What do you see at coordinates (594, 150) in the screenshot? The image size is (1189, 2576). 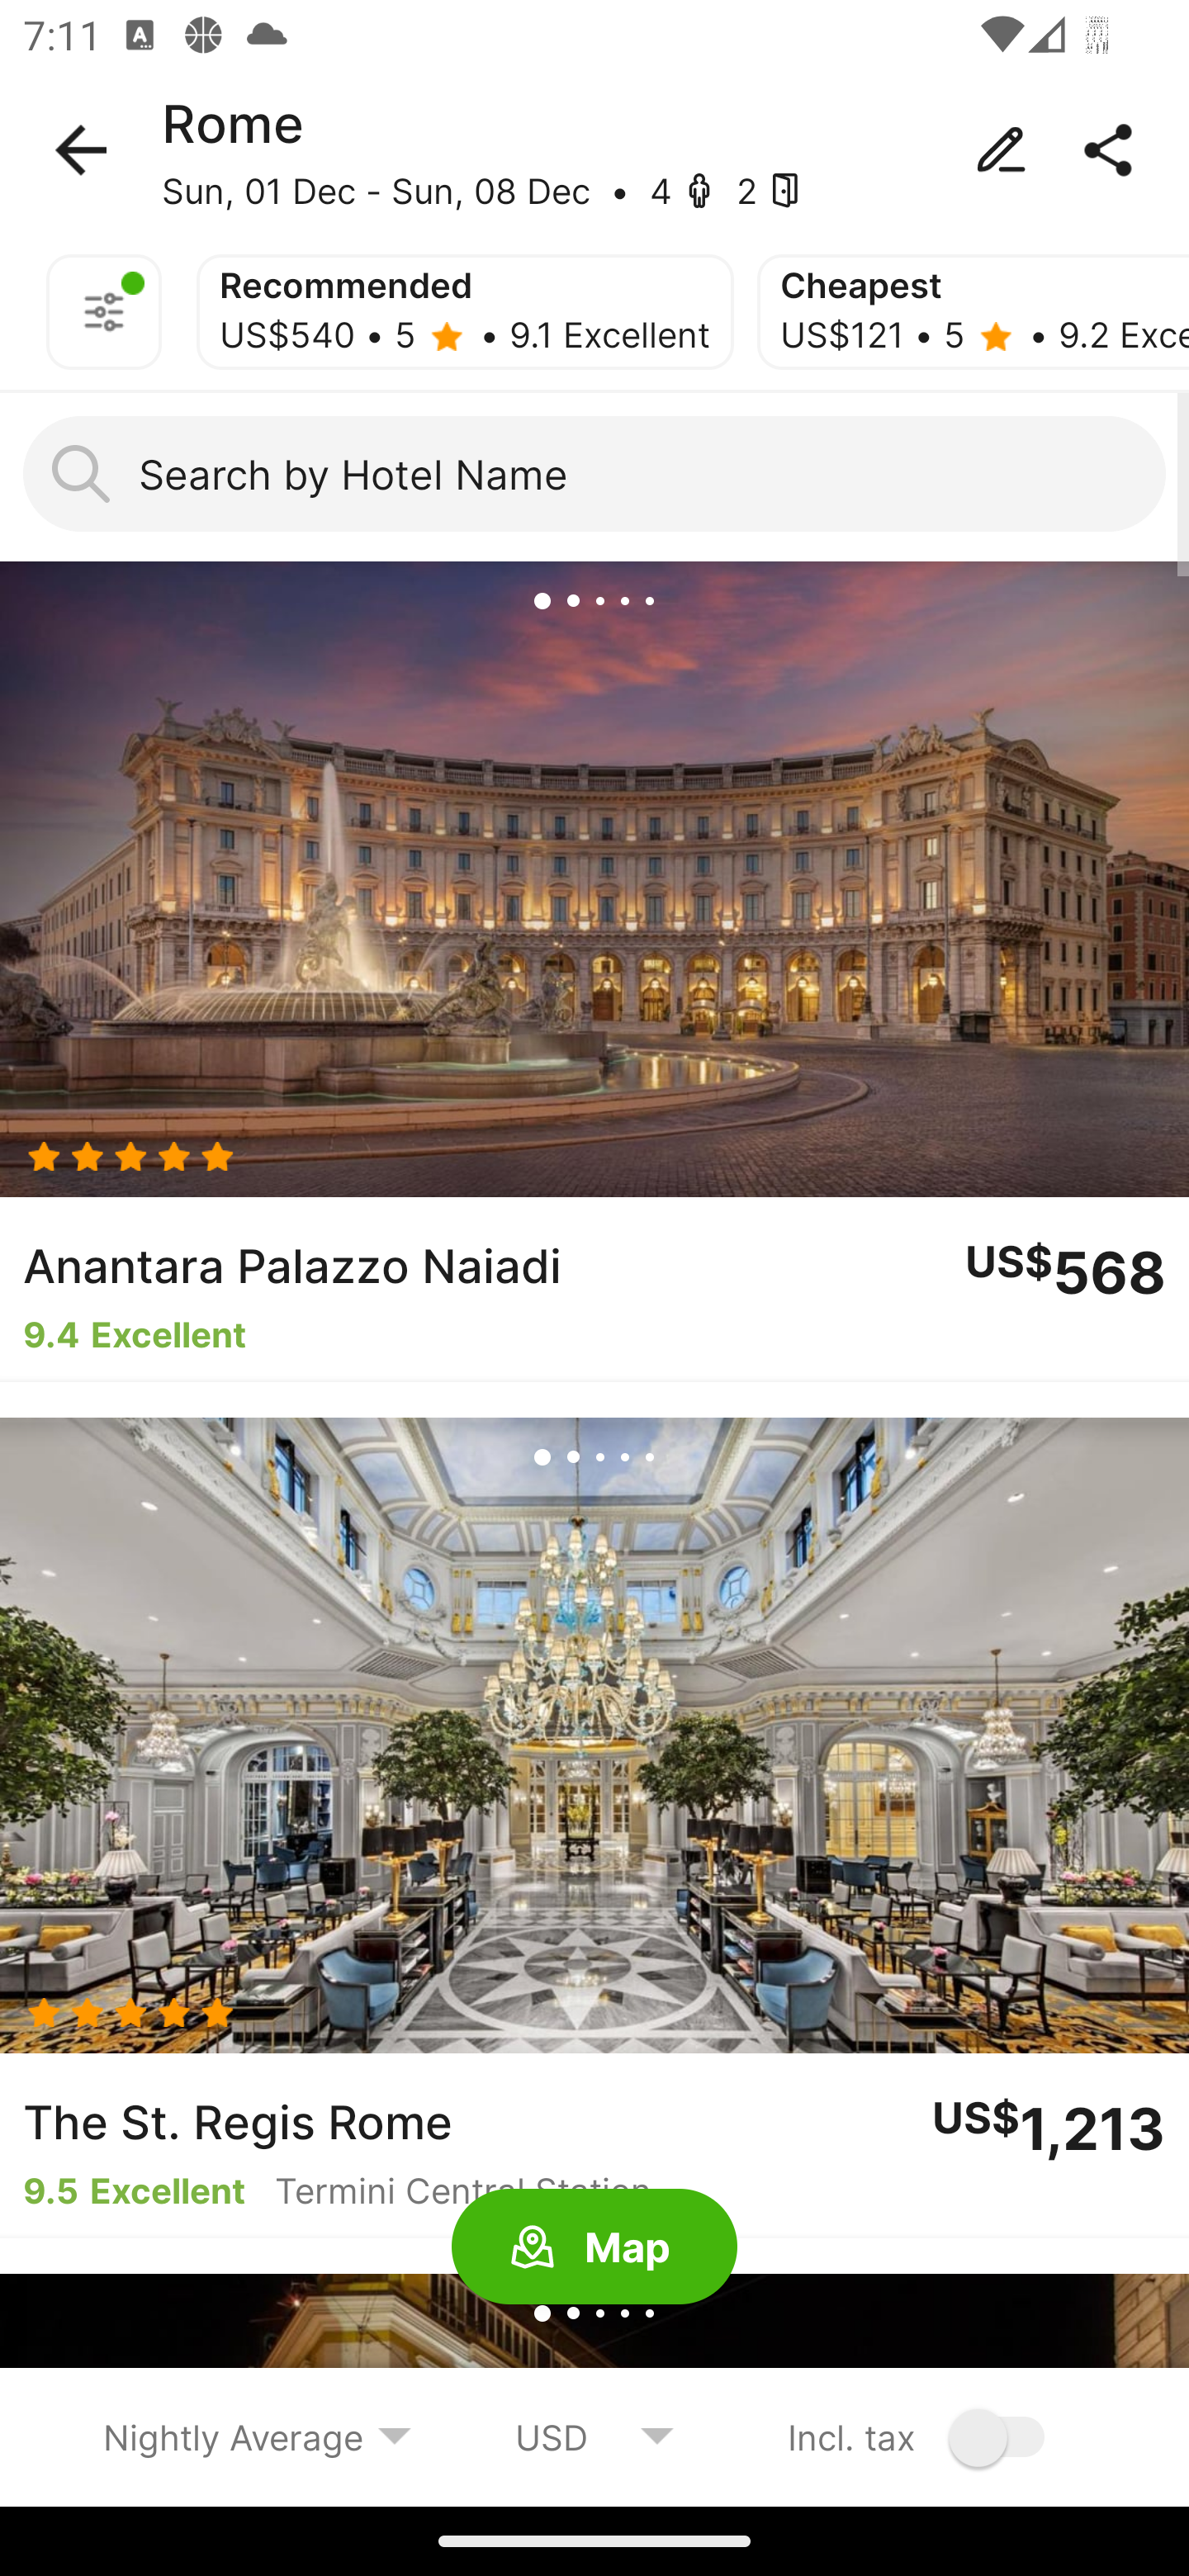 I see `Rome Sun, 01 Dec - Sun, 08 Dec  •  4 -  2 -` at bounding box center [594, 150].